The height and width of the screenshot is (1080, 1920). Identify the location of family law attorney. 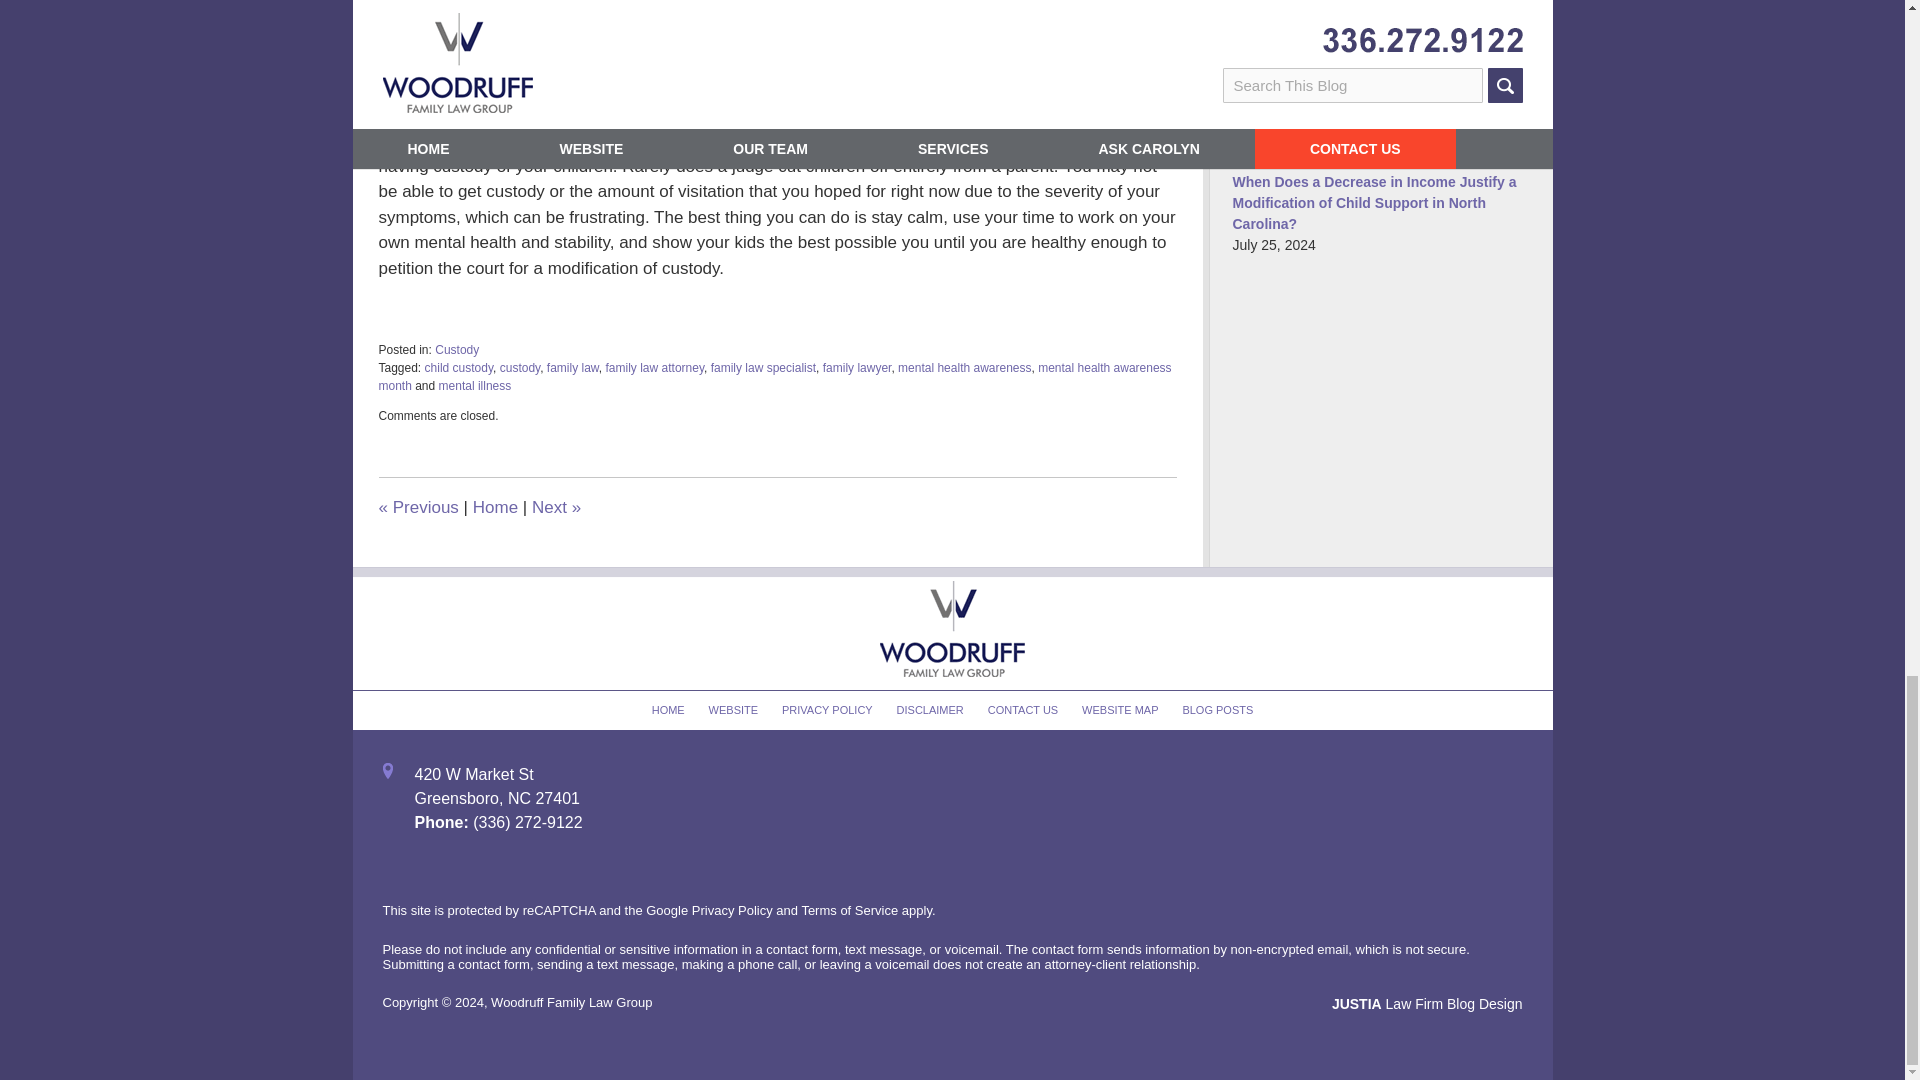
(655, 367).